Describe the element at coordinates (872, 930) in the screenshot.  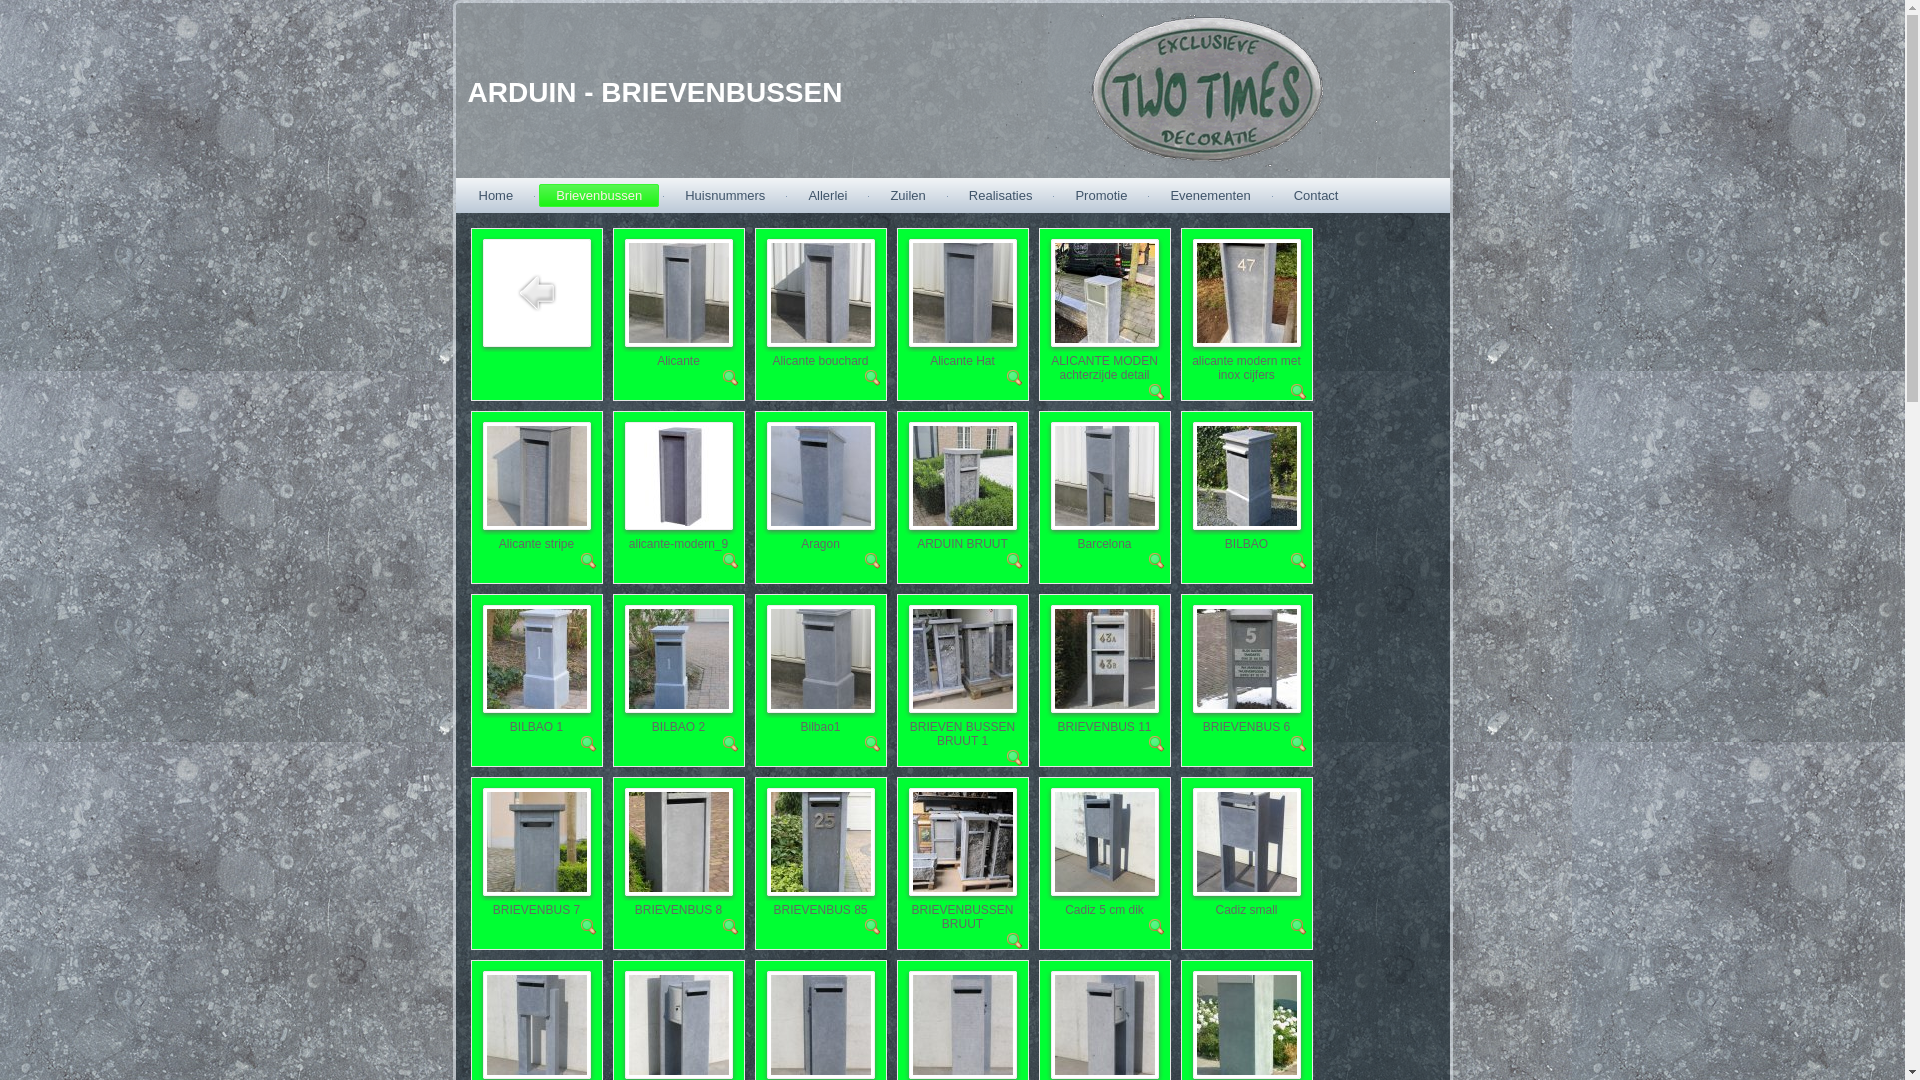
I see `Detail` at that location.